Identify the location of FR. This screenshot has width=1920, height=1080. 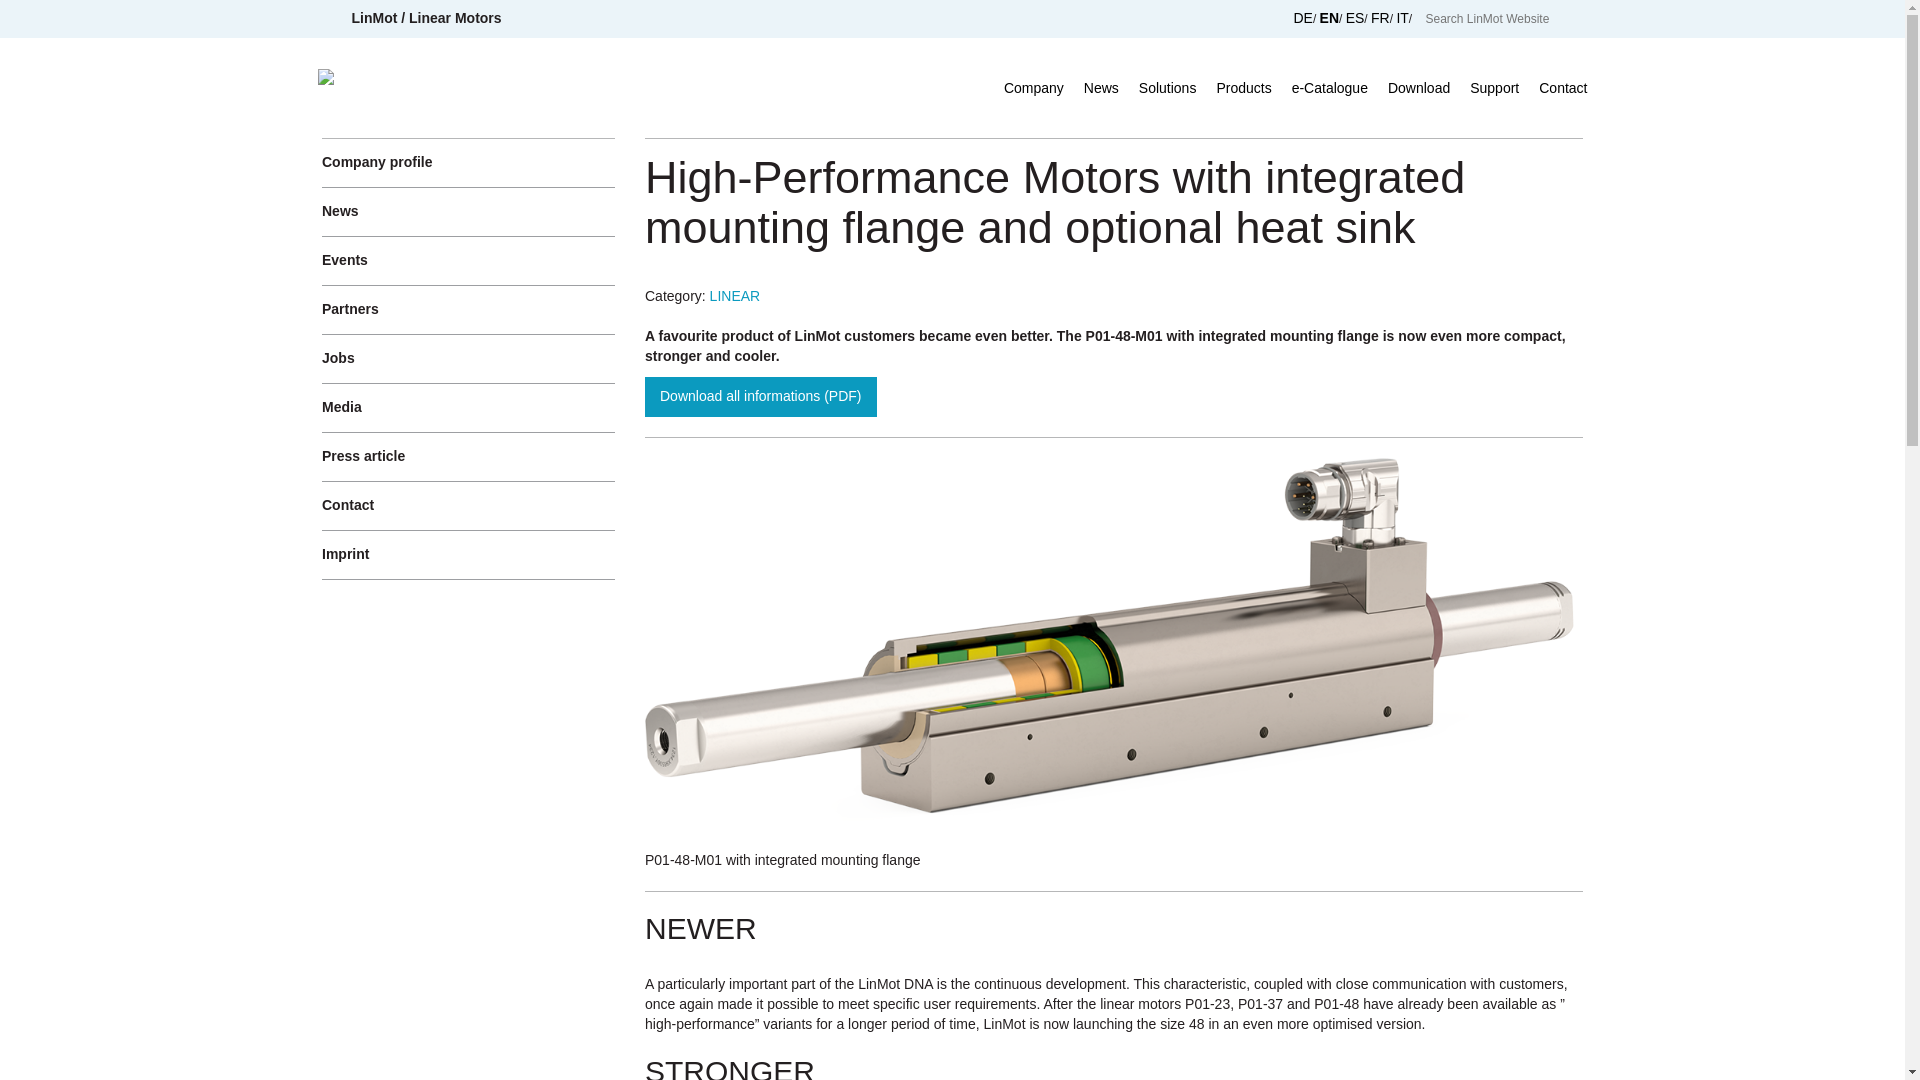
(1380, 17).